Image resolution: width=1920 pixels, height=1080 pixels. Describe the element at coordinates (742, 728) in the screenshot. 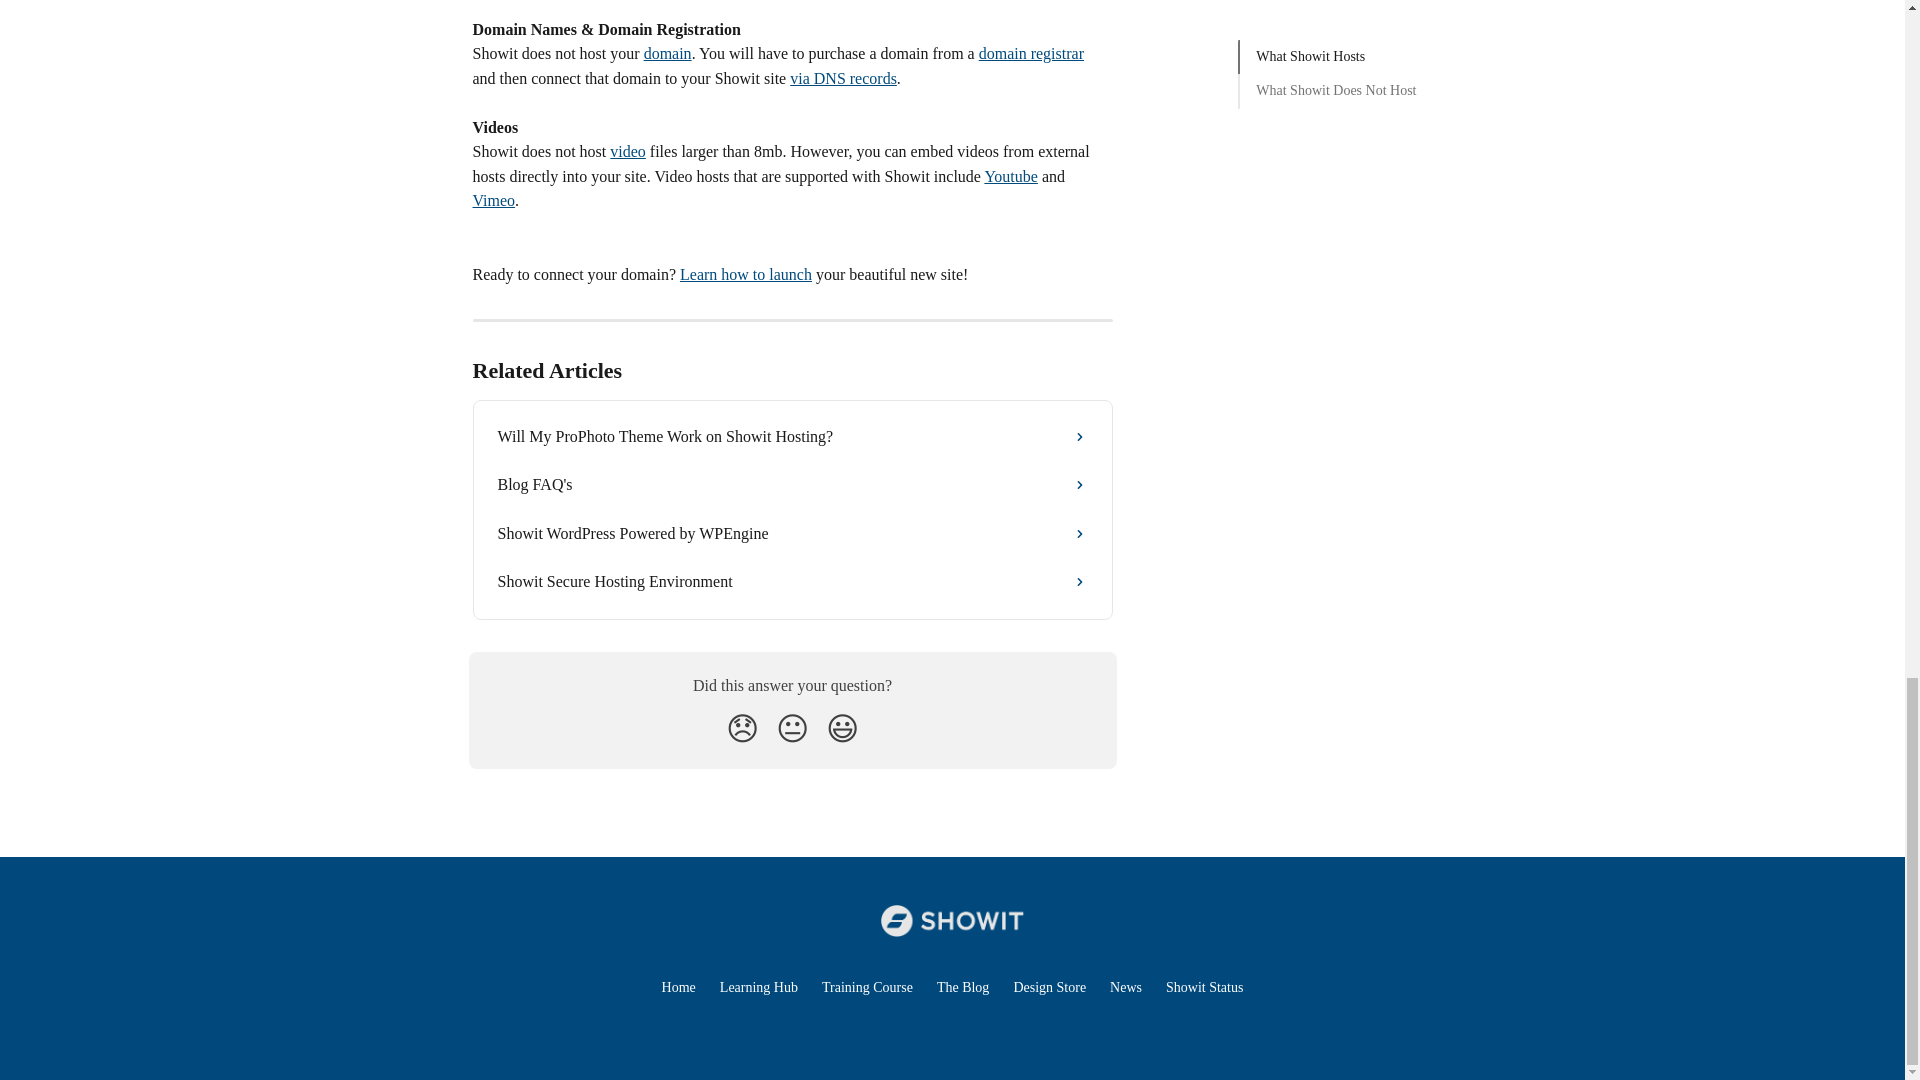

I see `Disappointed` at that location.